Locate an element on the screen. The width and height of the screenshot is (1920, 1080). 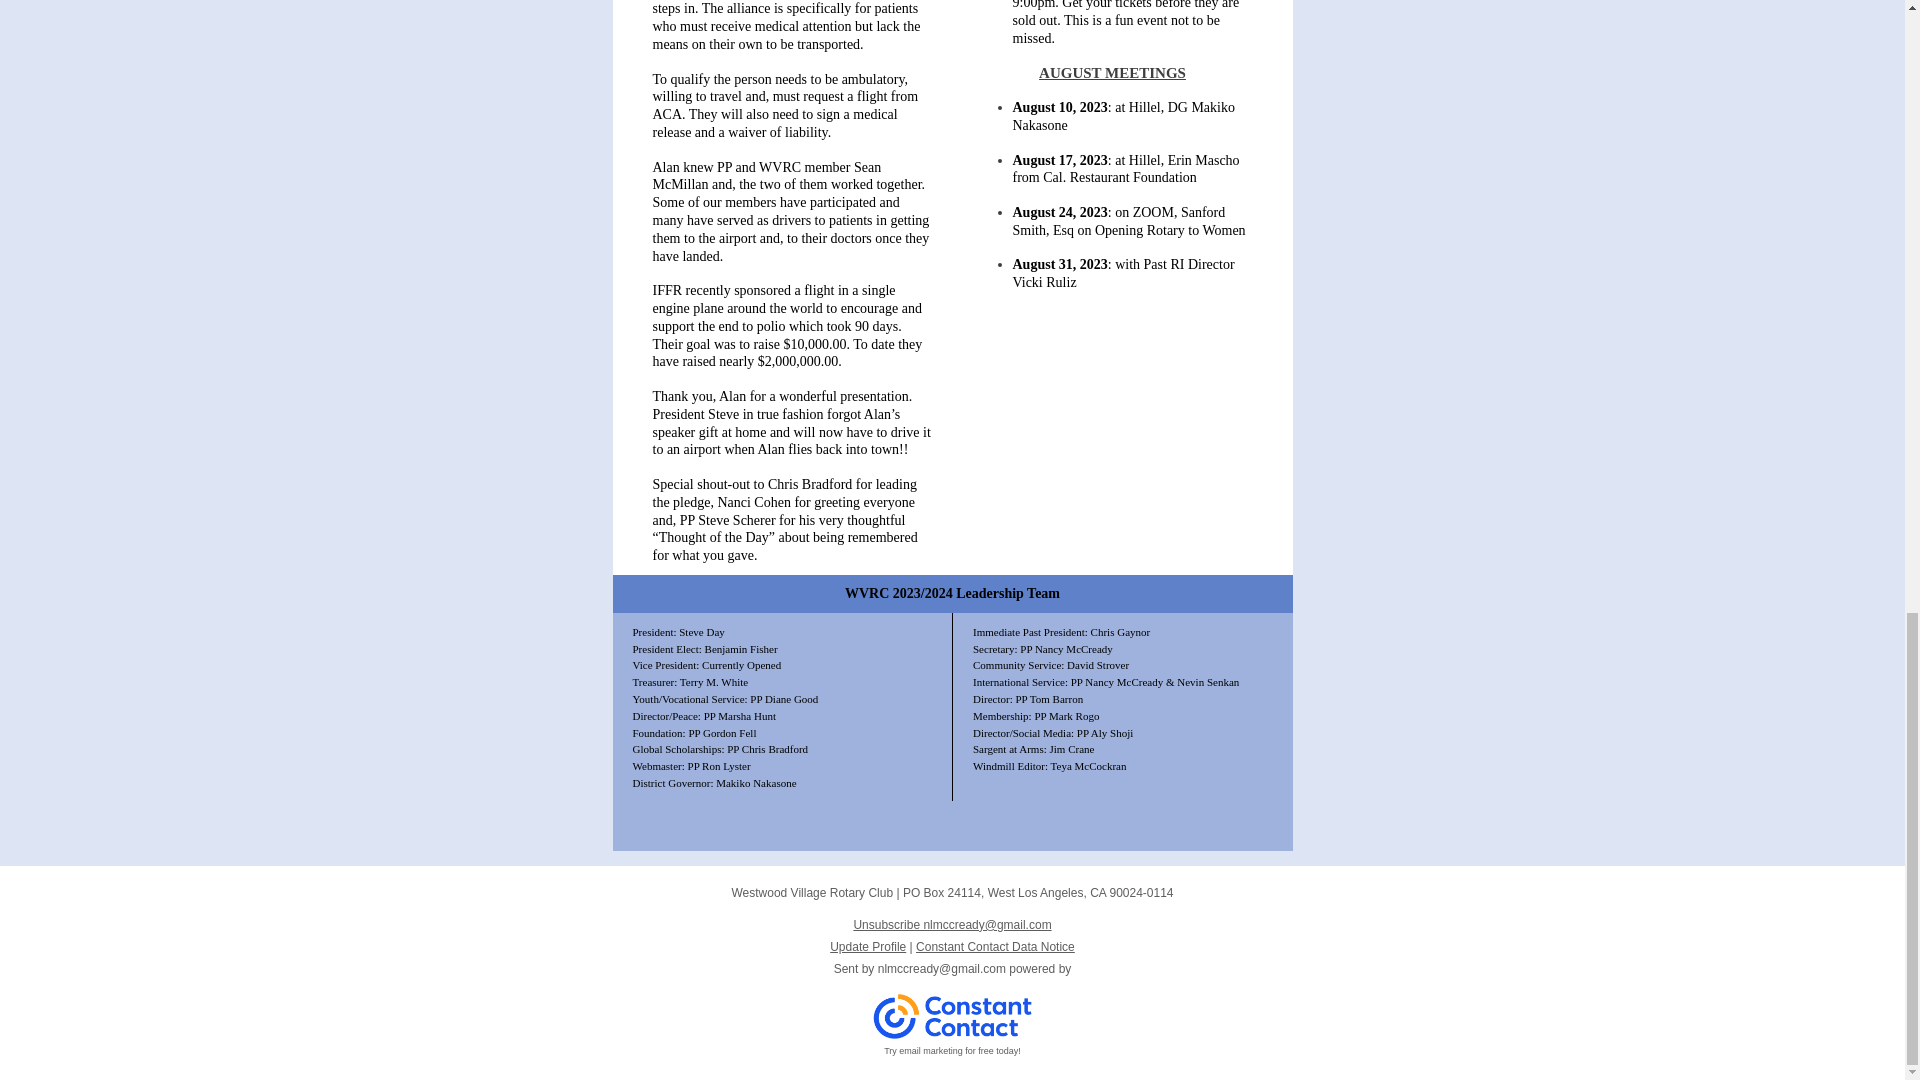
Update Profile is located at coordinates (868, 946).